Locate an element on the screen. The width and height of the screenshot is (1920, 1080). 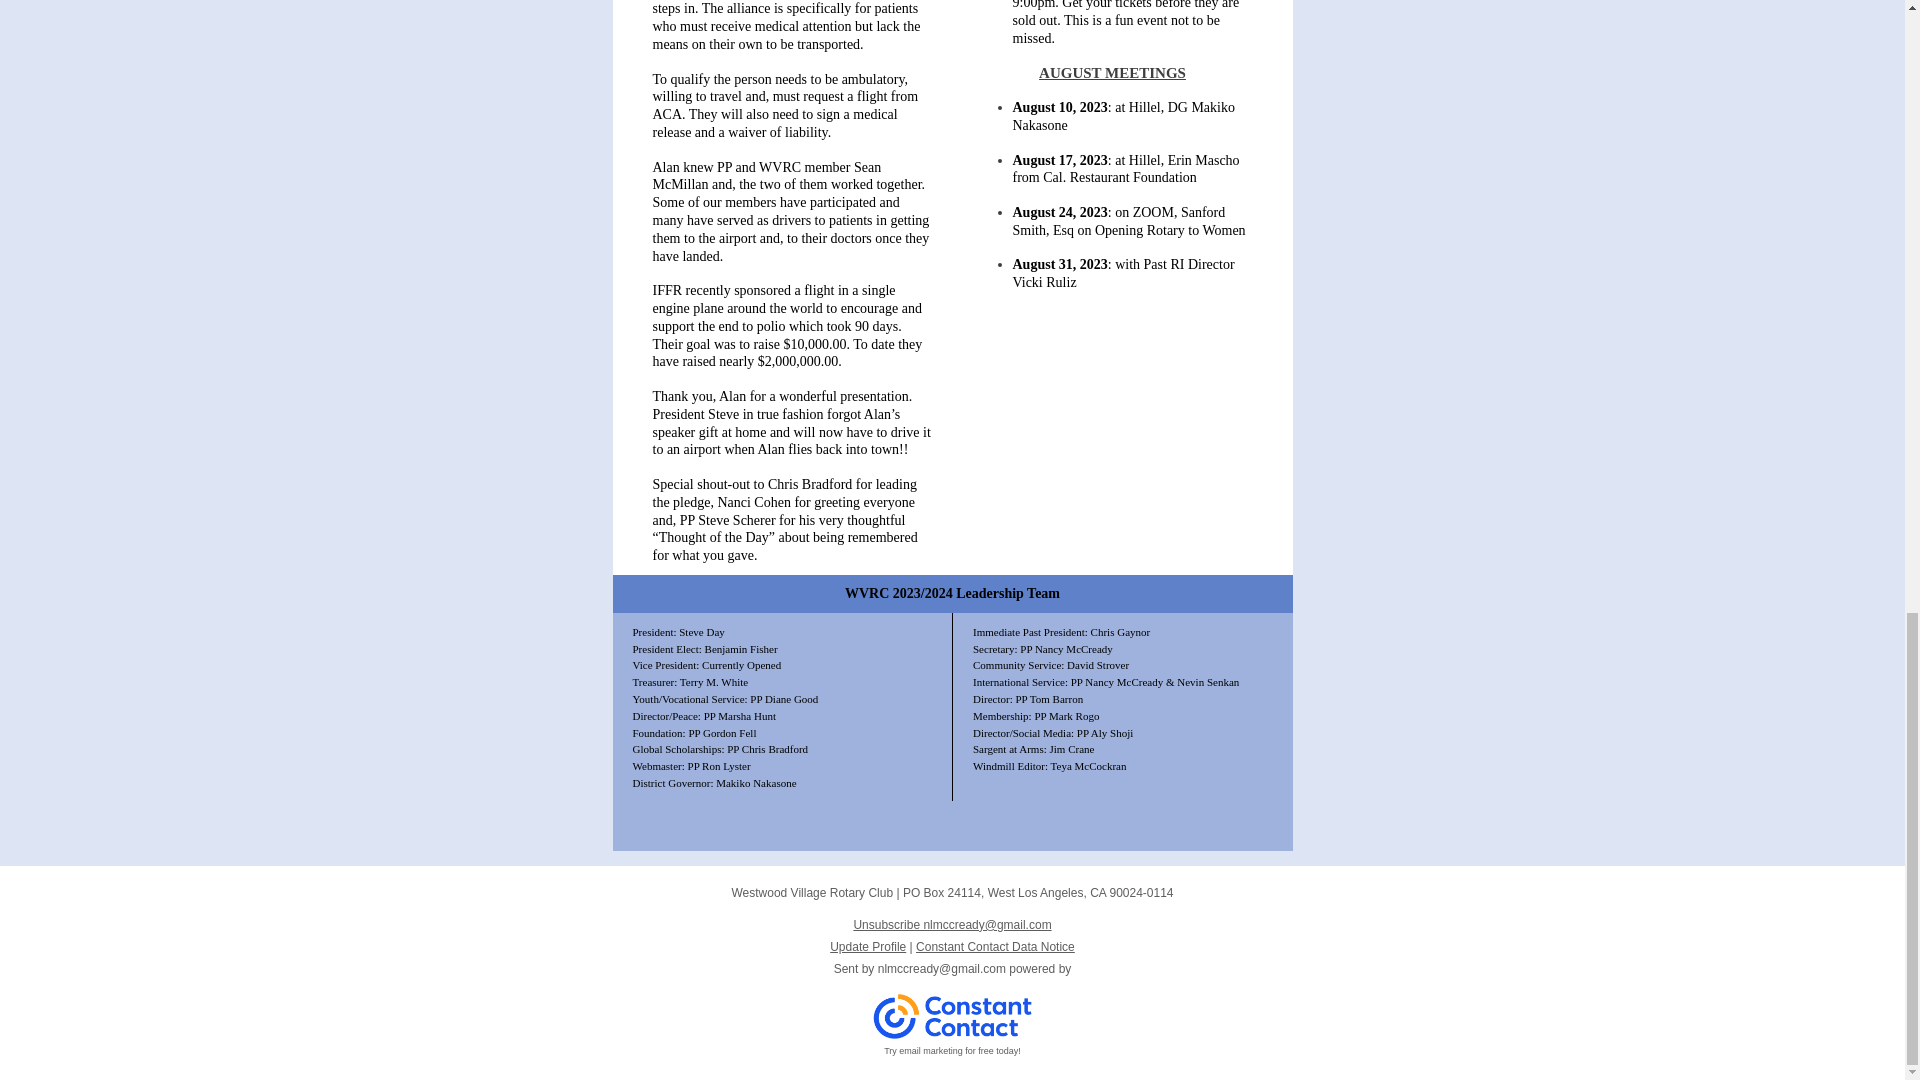
Update Profile is located at coordinates (868, 946).